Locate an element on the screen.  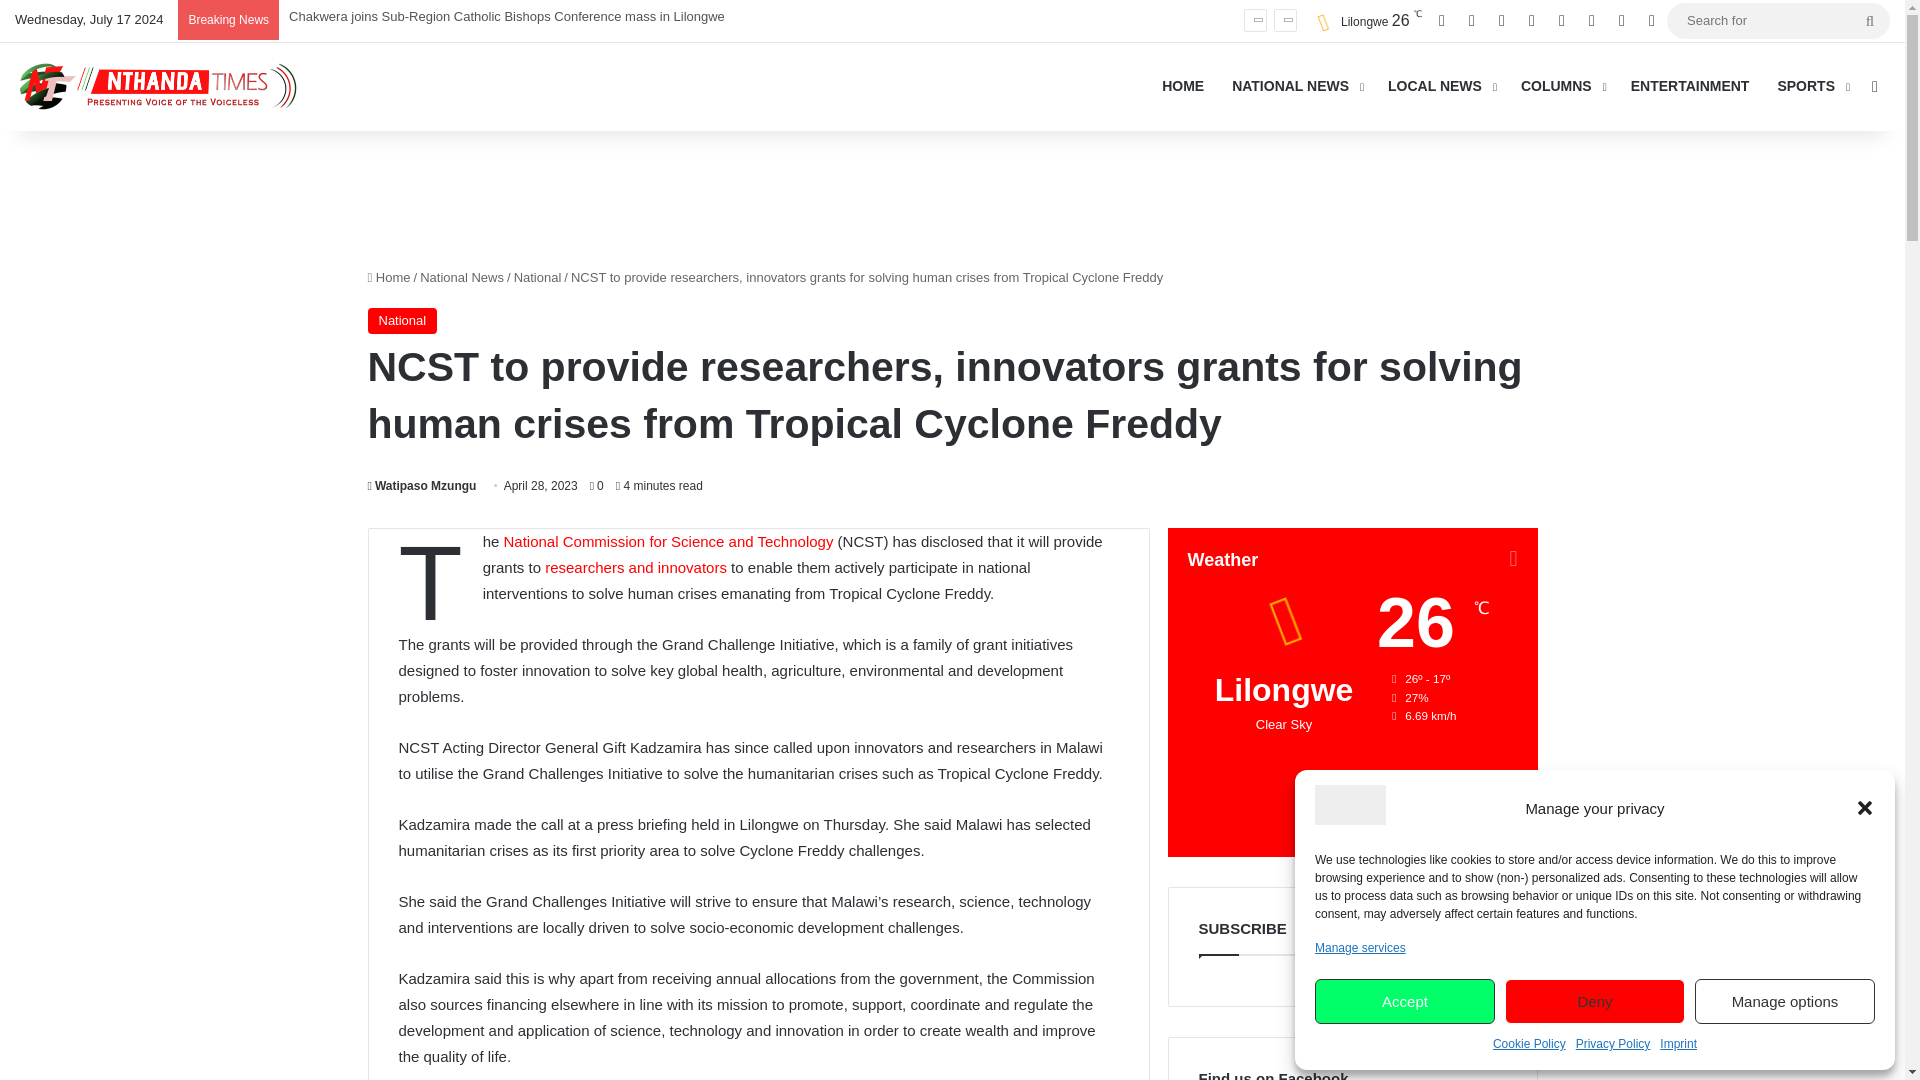
Facebook is located at coordinates (1442, 21).